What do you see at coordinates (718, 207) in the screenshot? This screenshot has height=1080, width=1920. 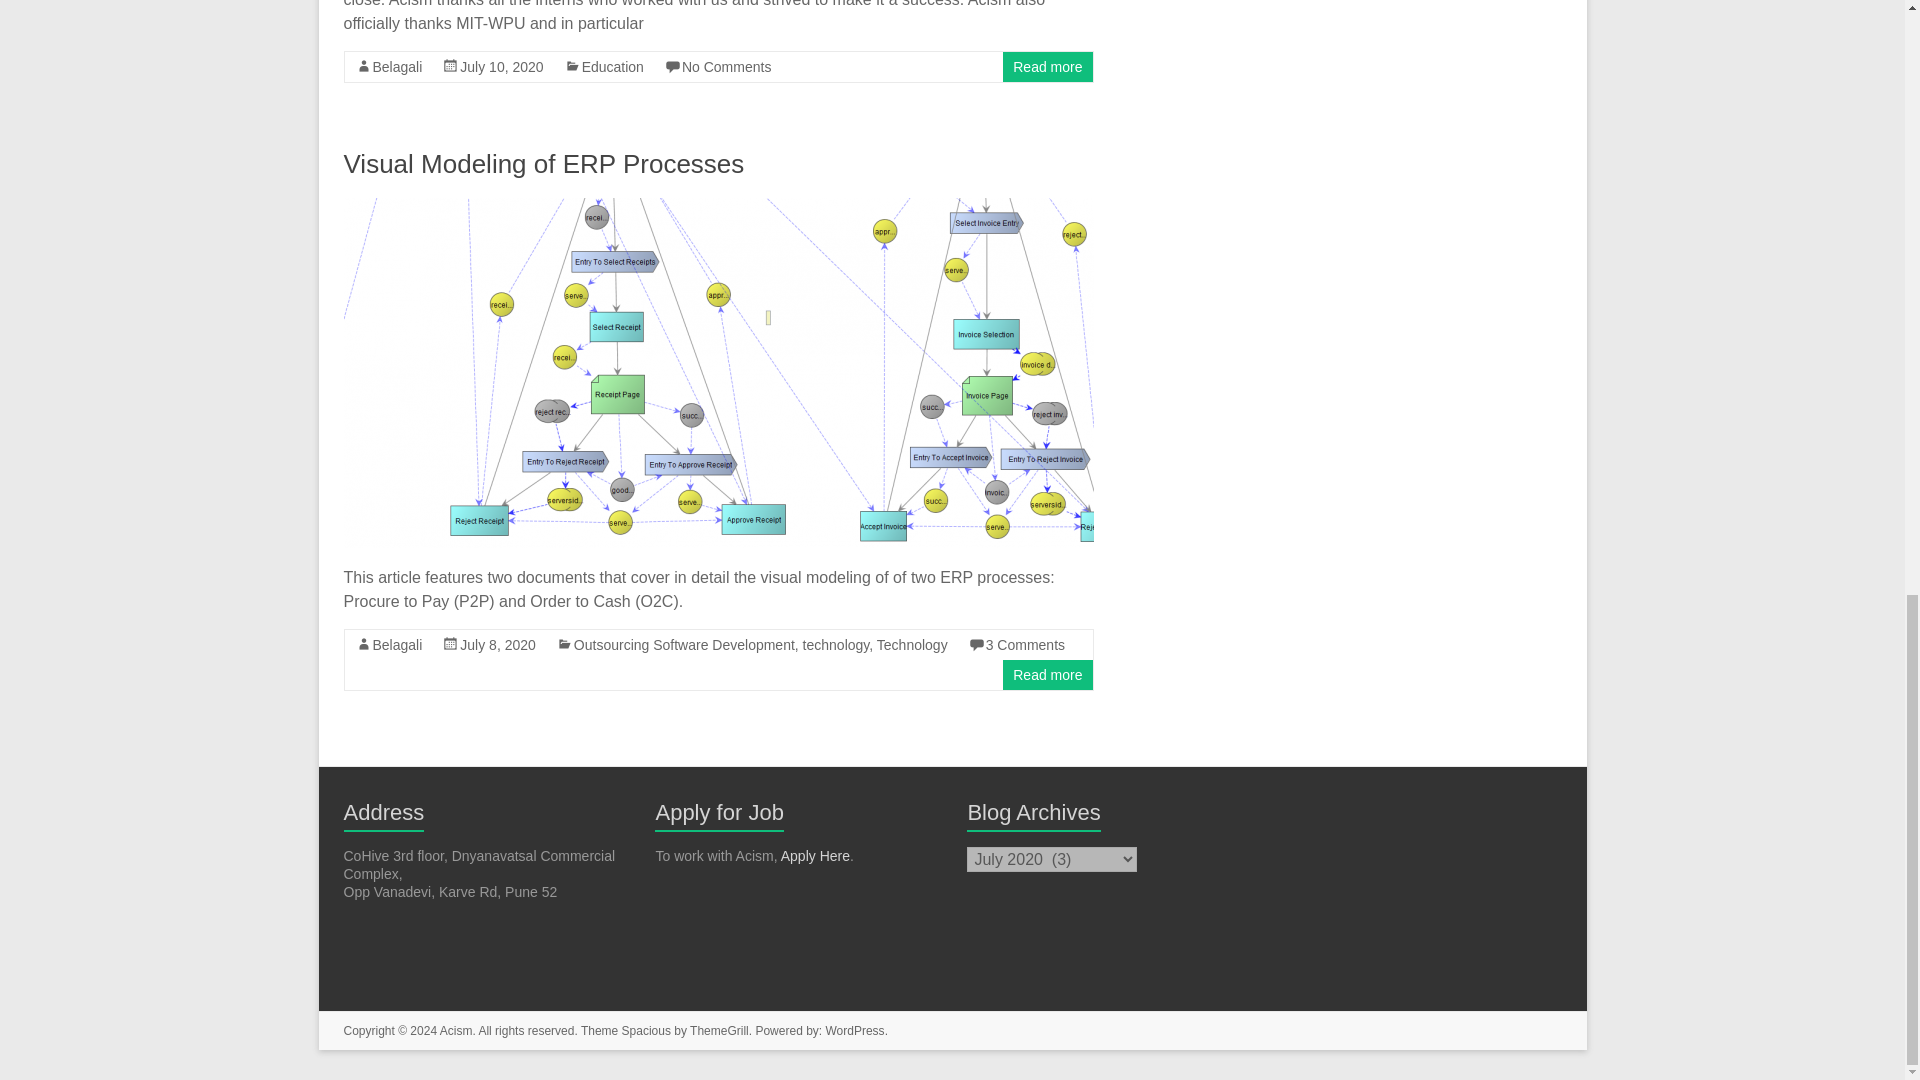 I see `Visual Modeling of ERP Processes` at bounding box center [718, 207].